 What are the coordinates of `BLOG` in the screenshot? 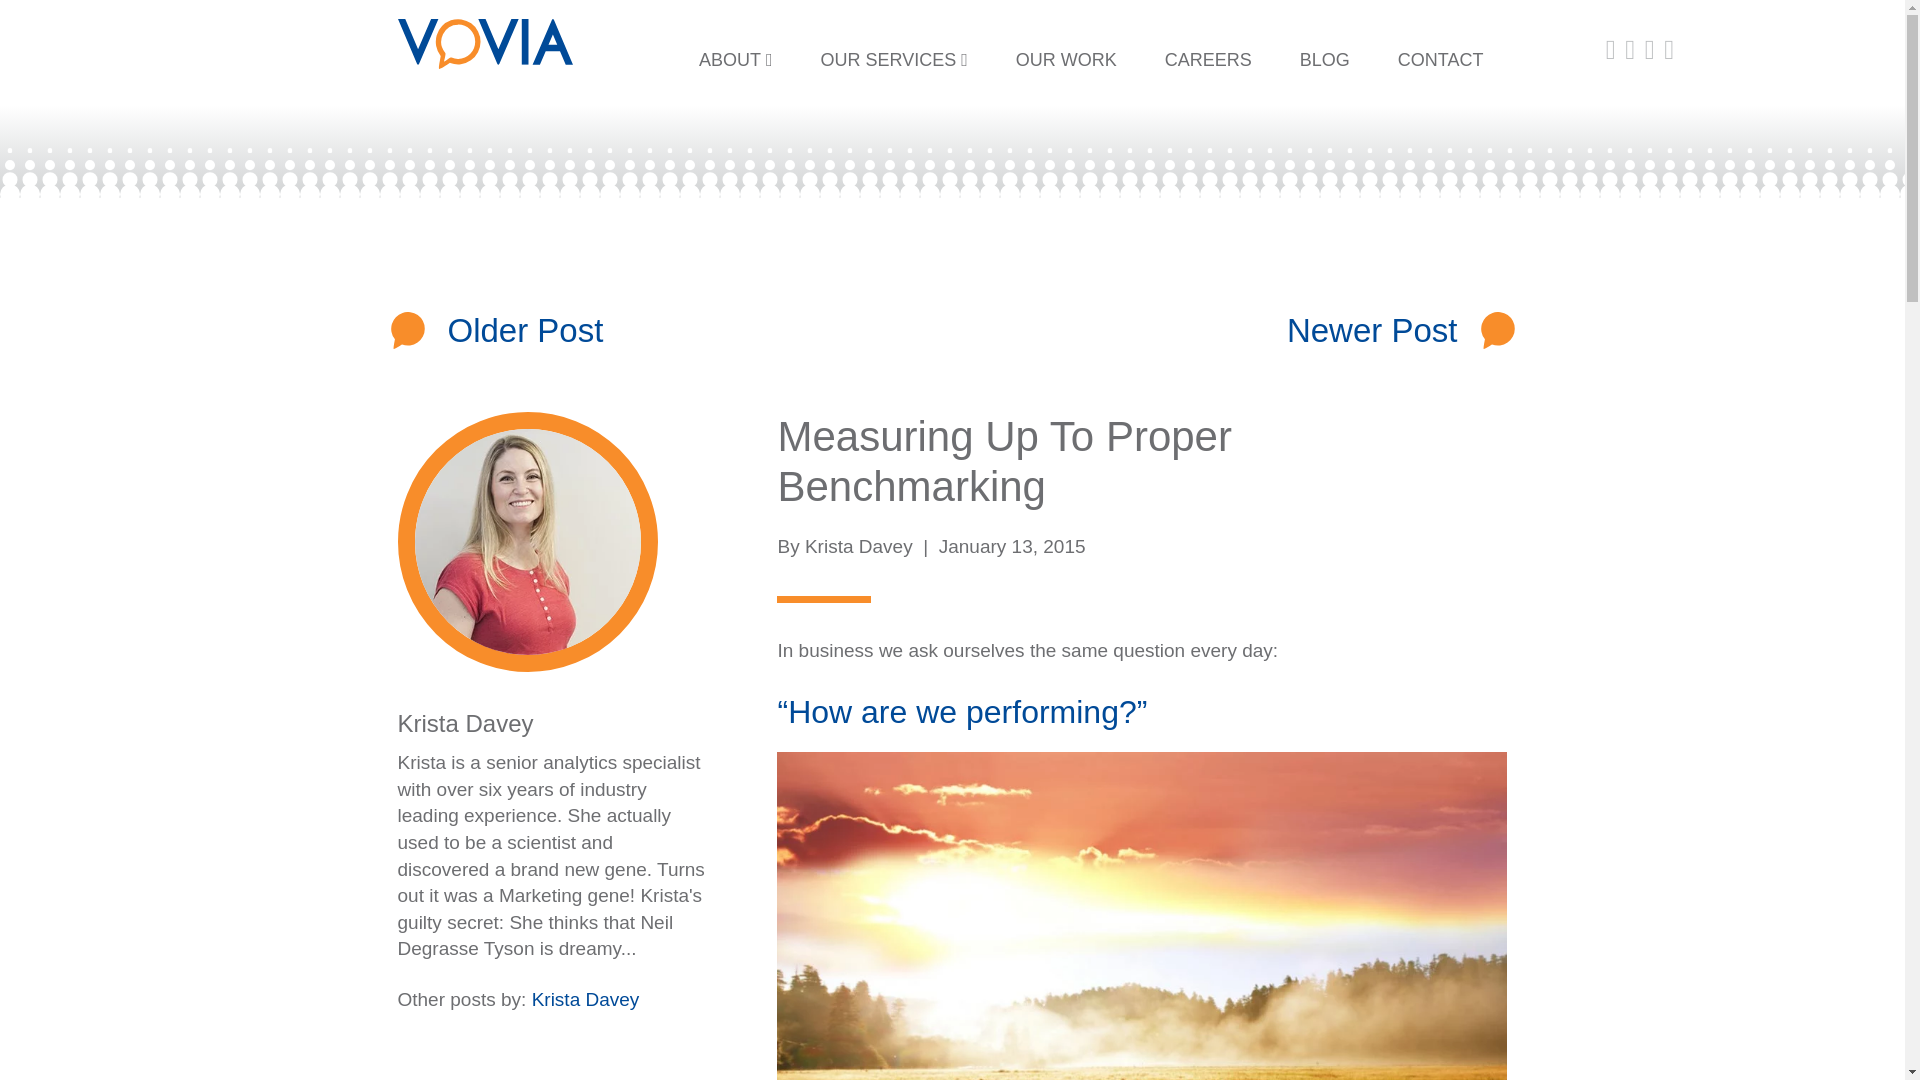 It's located at (1325, 60).